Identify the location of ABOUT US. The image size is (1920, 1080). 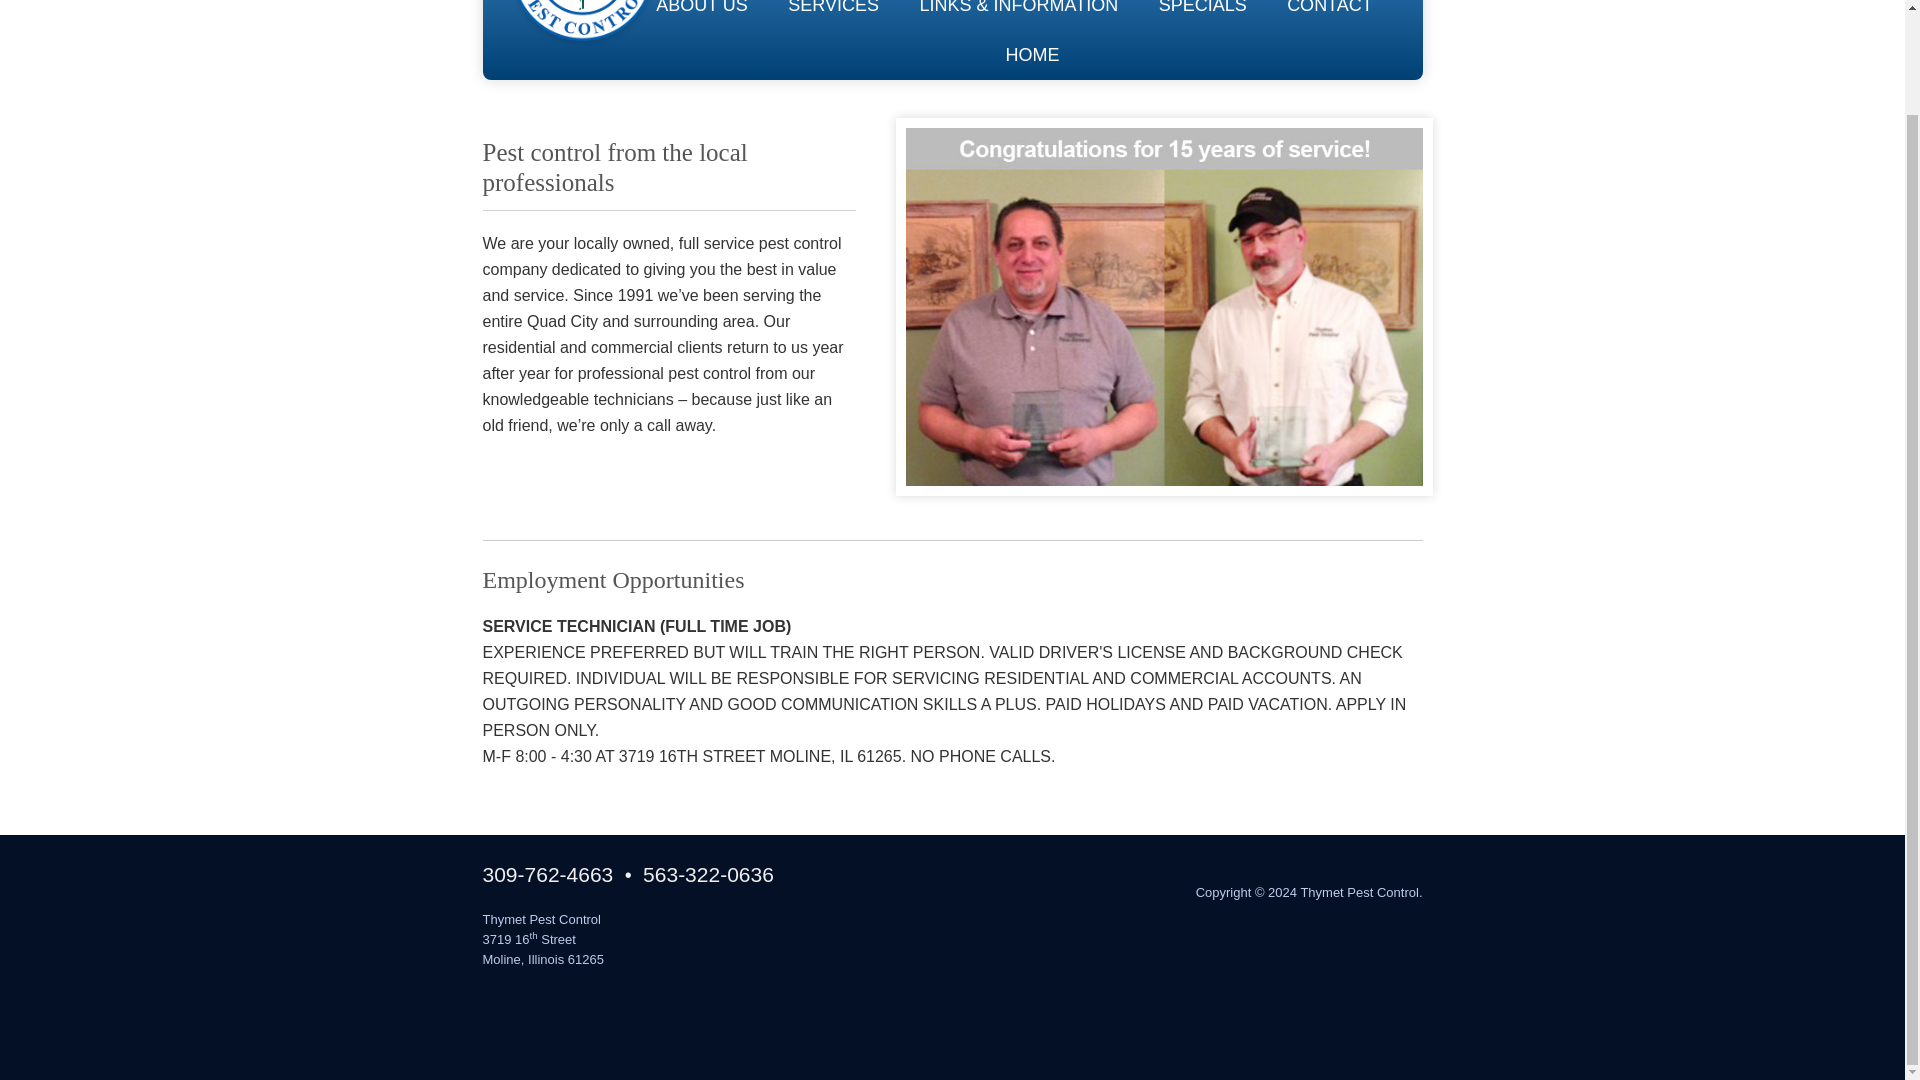
(702, 15).